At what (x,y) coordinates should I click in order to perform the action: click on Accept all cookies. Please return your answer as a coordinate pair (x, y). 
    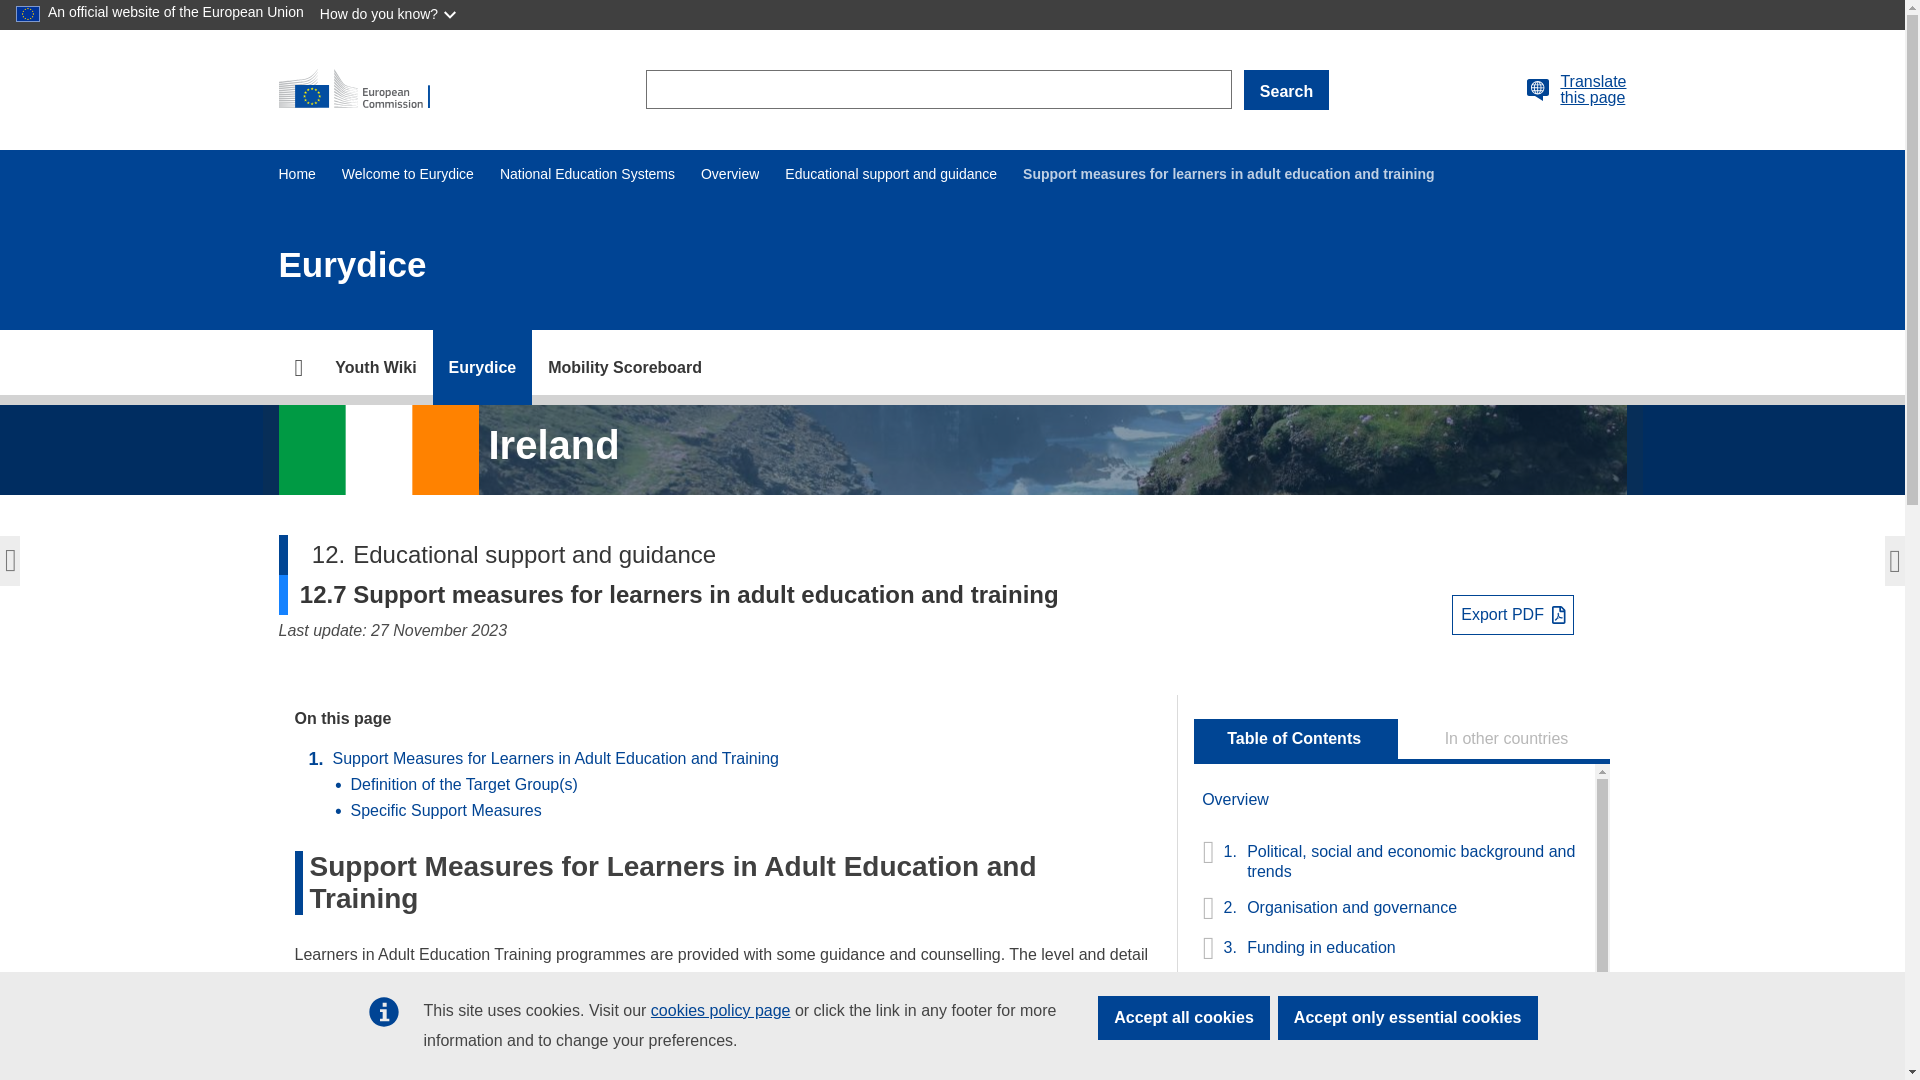
    Looking at the image, I should click on (1184, 1018).